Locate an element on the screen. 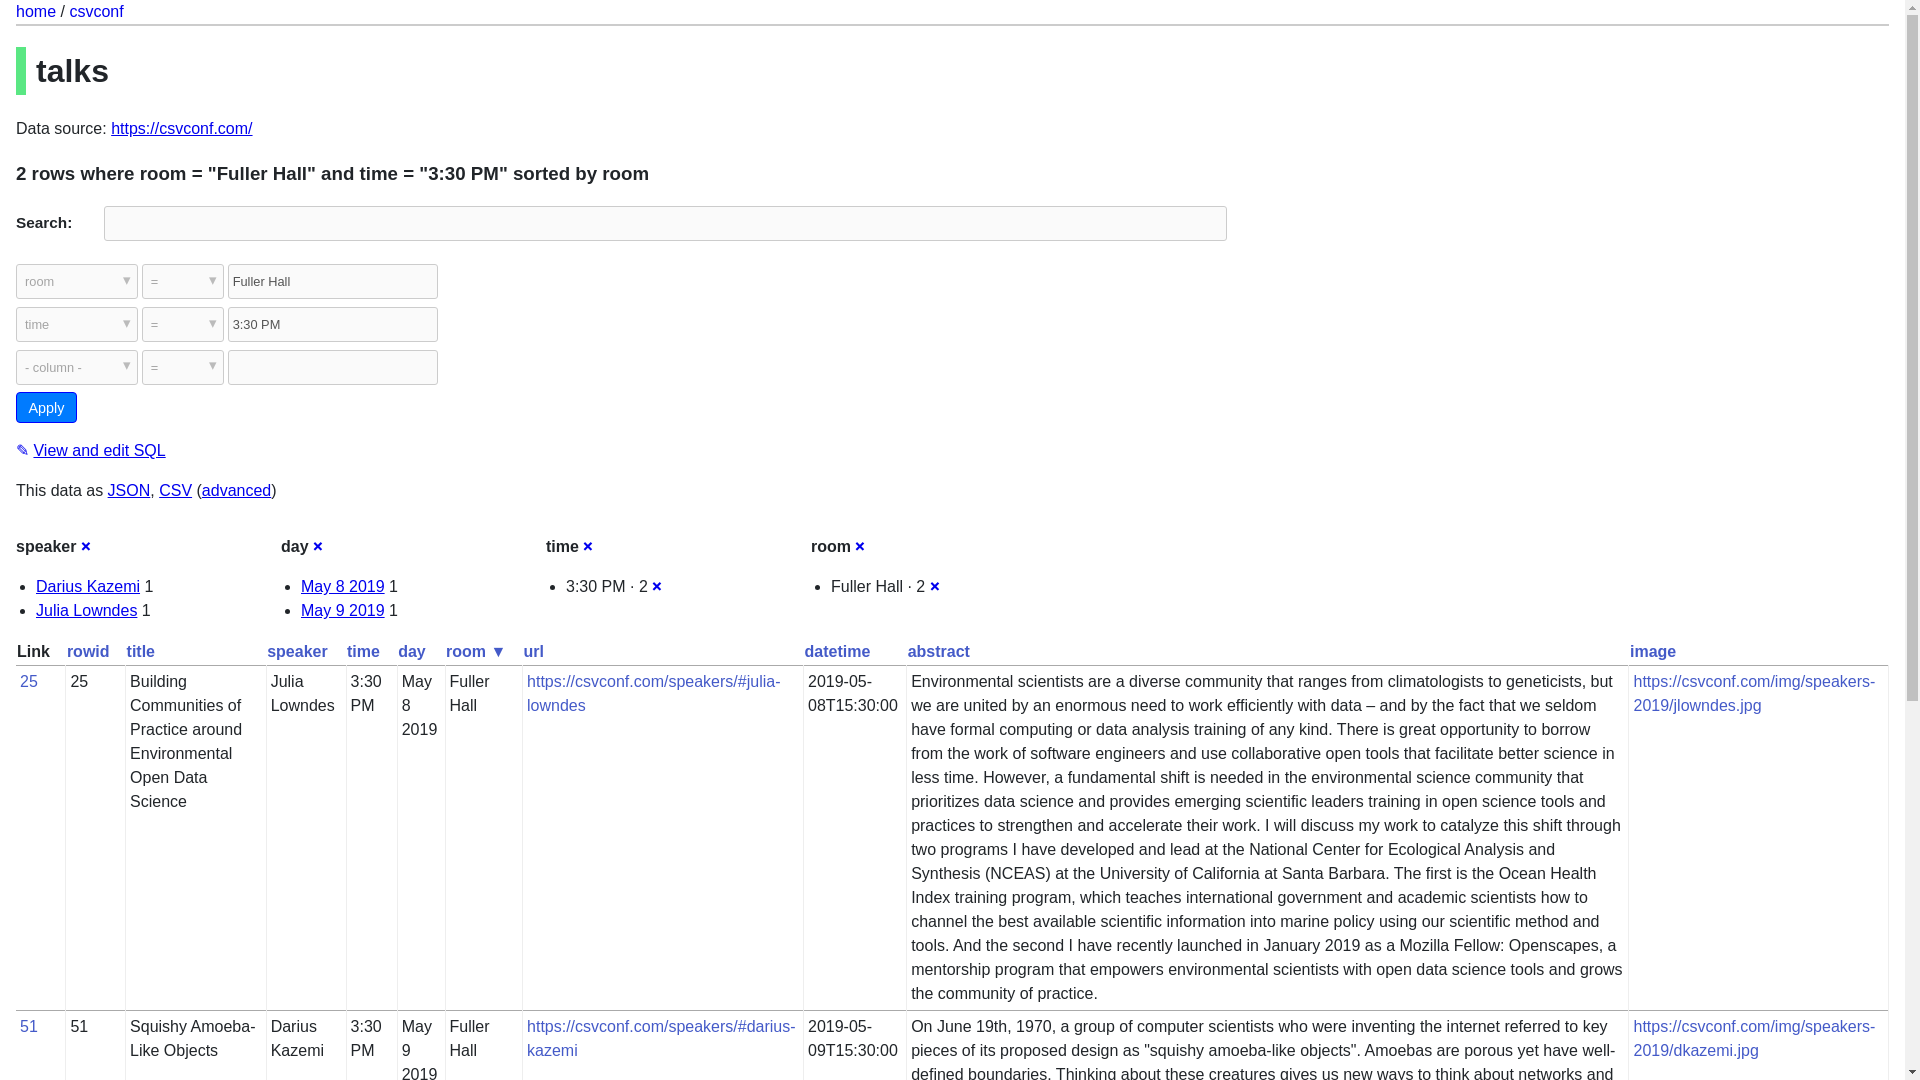  25 is located at coordinates (28, 681).